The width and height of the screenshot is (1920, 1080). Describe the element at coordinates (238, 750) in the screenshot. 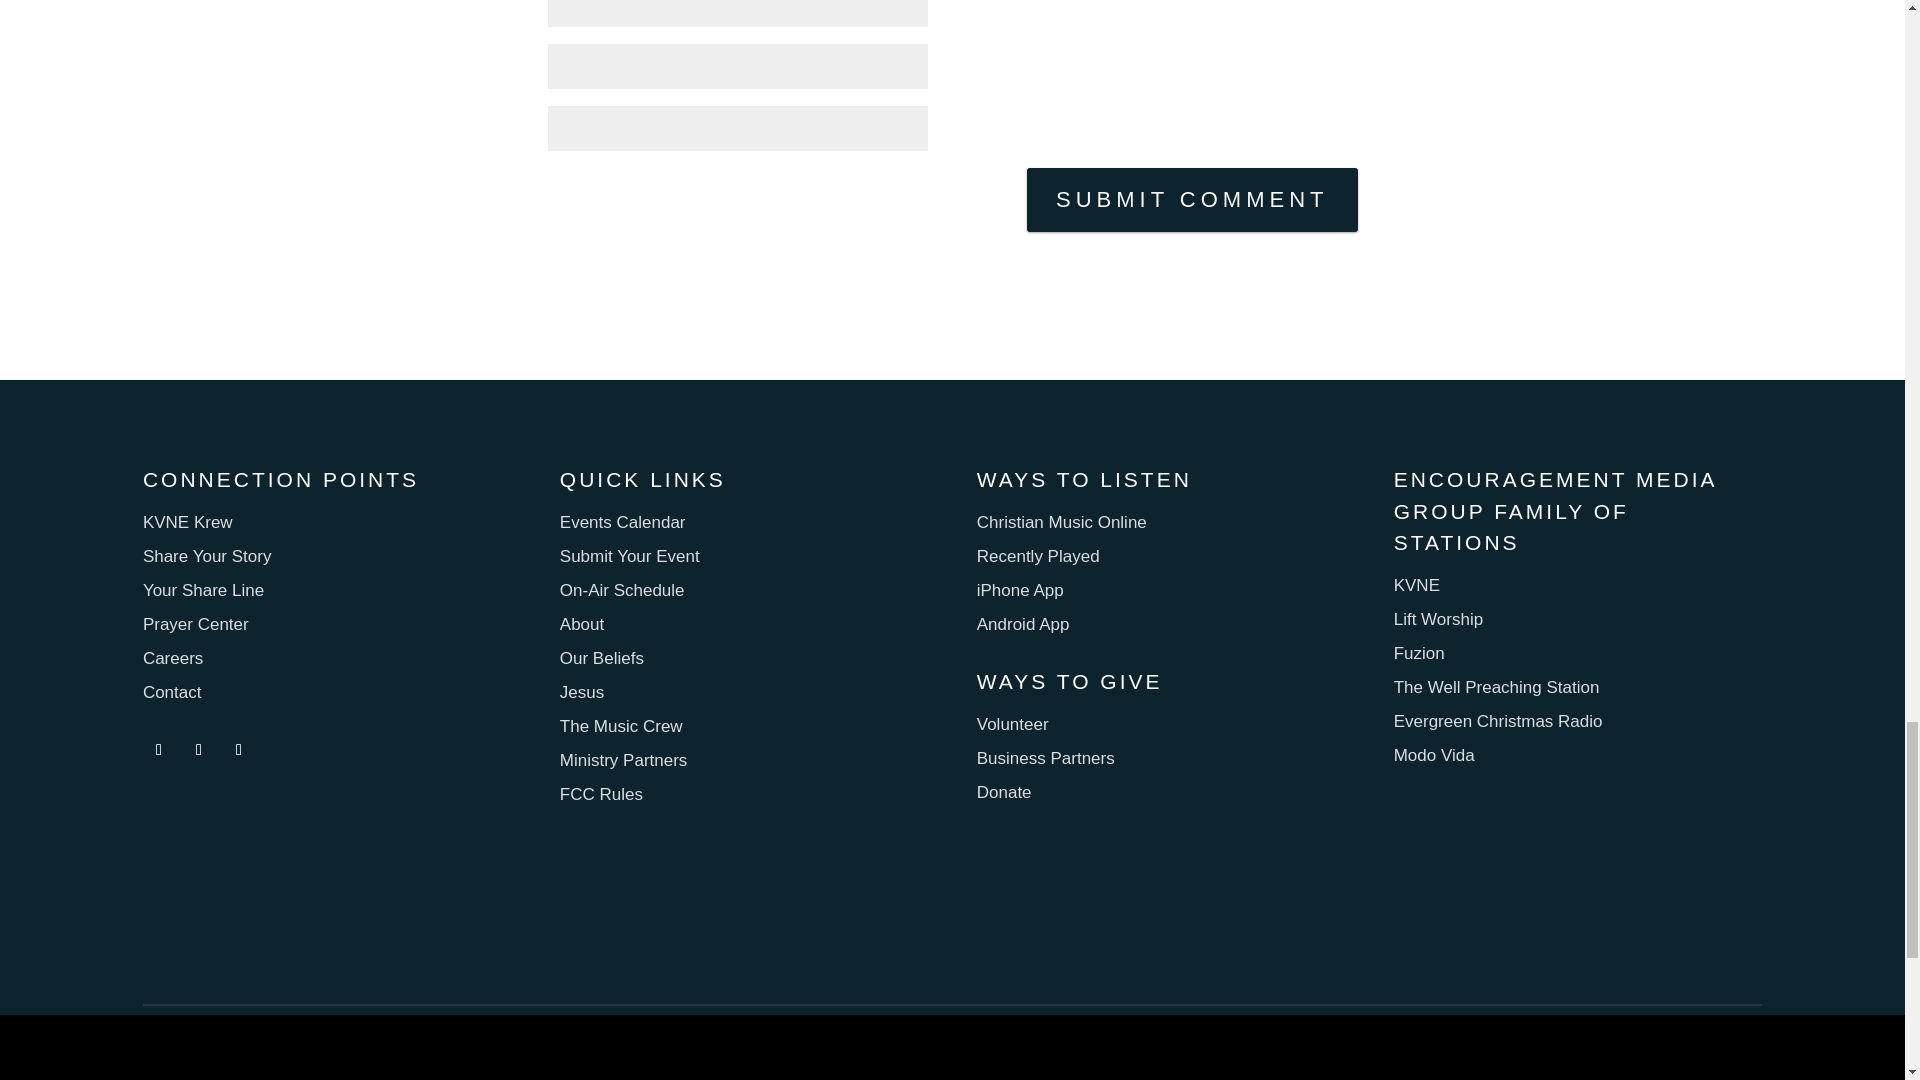

I see `Follow on Vimeo` at that location.